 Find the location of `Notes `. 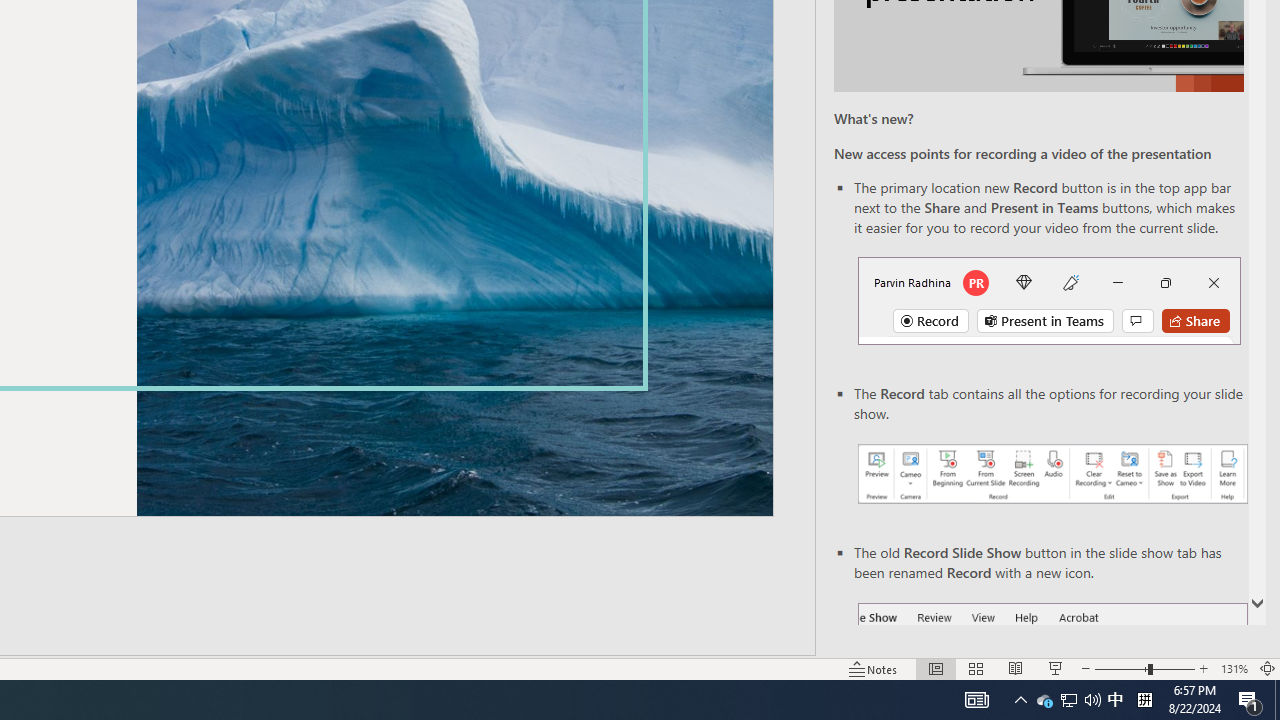

Notes  is located at coordinates (874, 668).